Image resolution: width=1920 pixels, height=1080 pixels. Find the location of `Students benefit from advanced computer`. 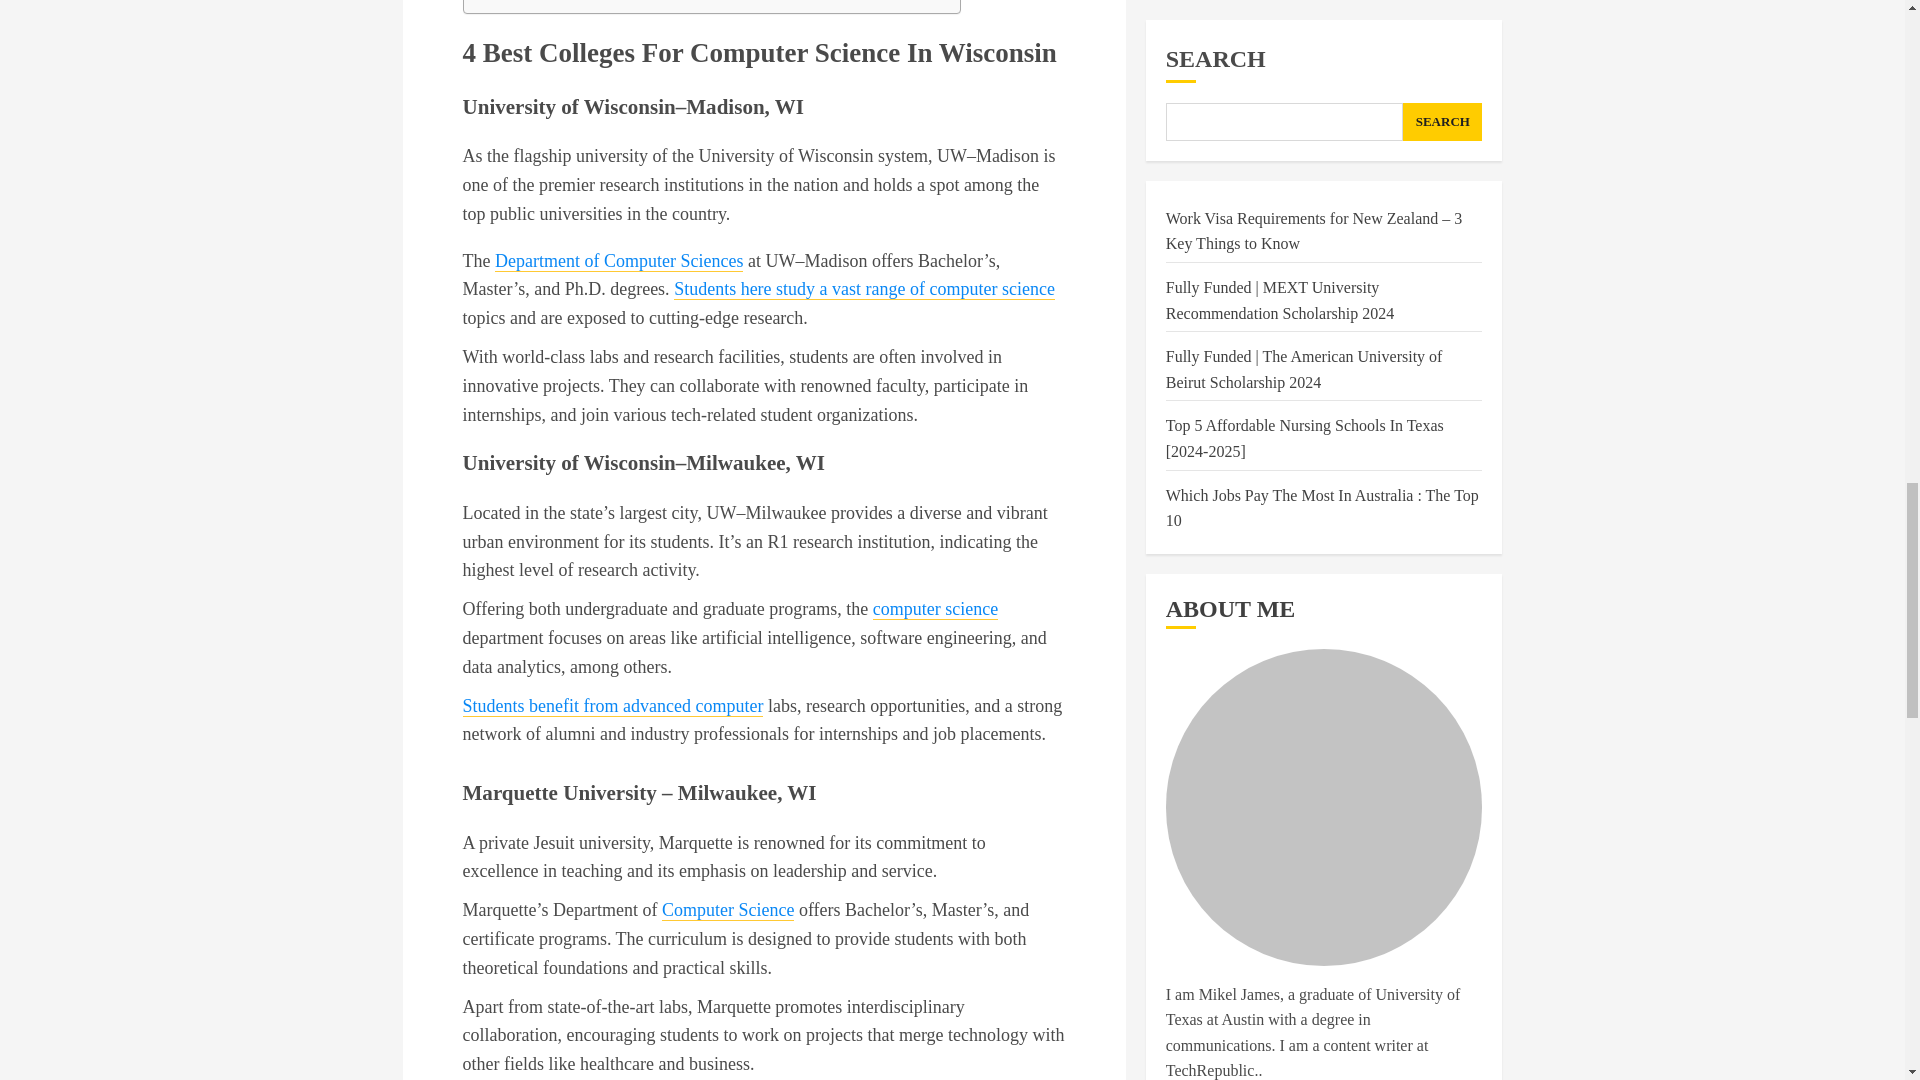

Students benefit from advanced computer is located at coordinates (612, 706).